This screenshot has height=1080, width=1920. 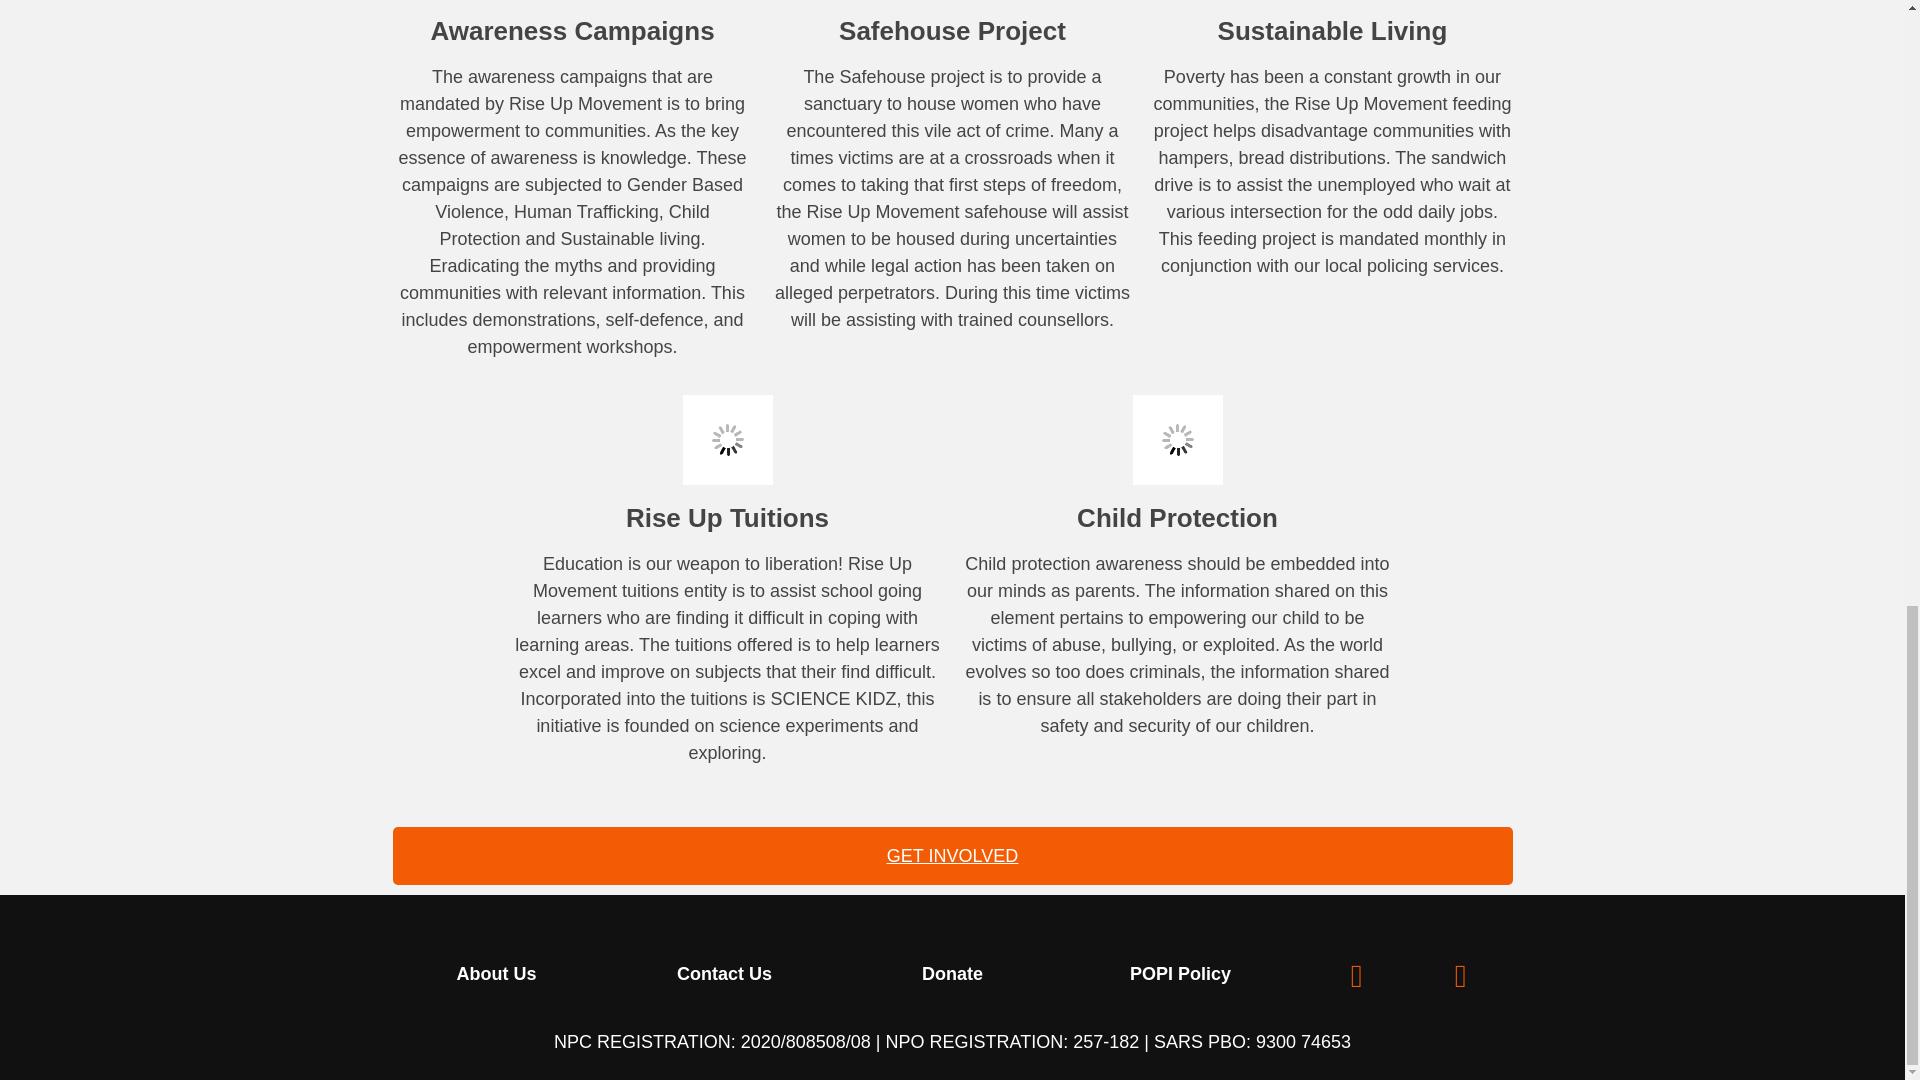 What do you see at coordinates (724, 974) in the screenshot?
I see `Contact Us` at bounding box center [724, 974].